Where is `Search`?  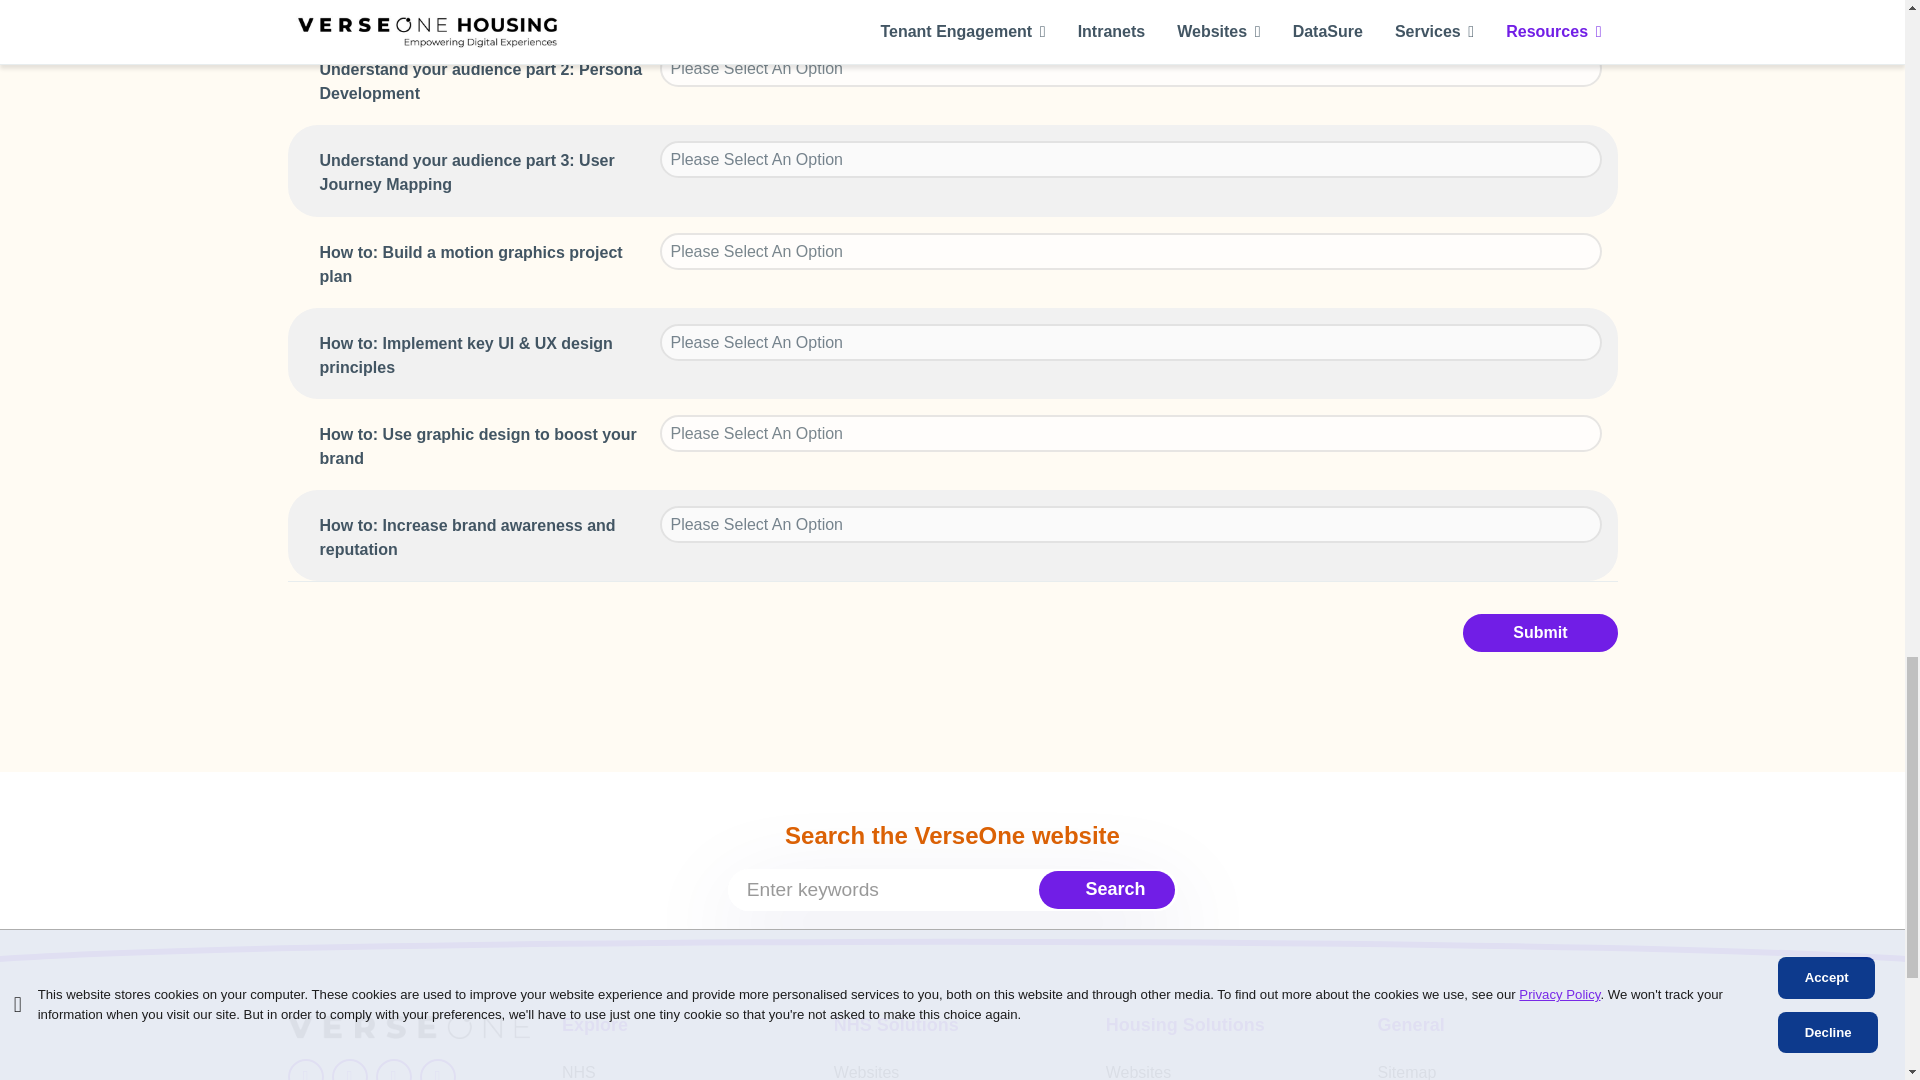 Search is located at coordinates (1110, 888).